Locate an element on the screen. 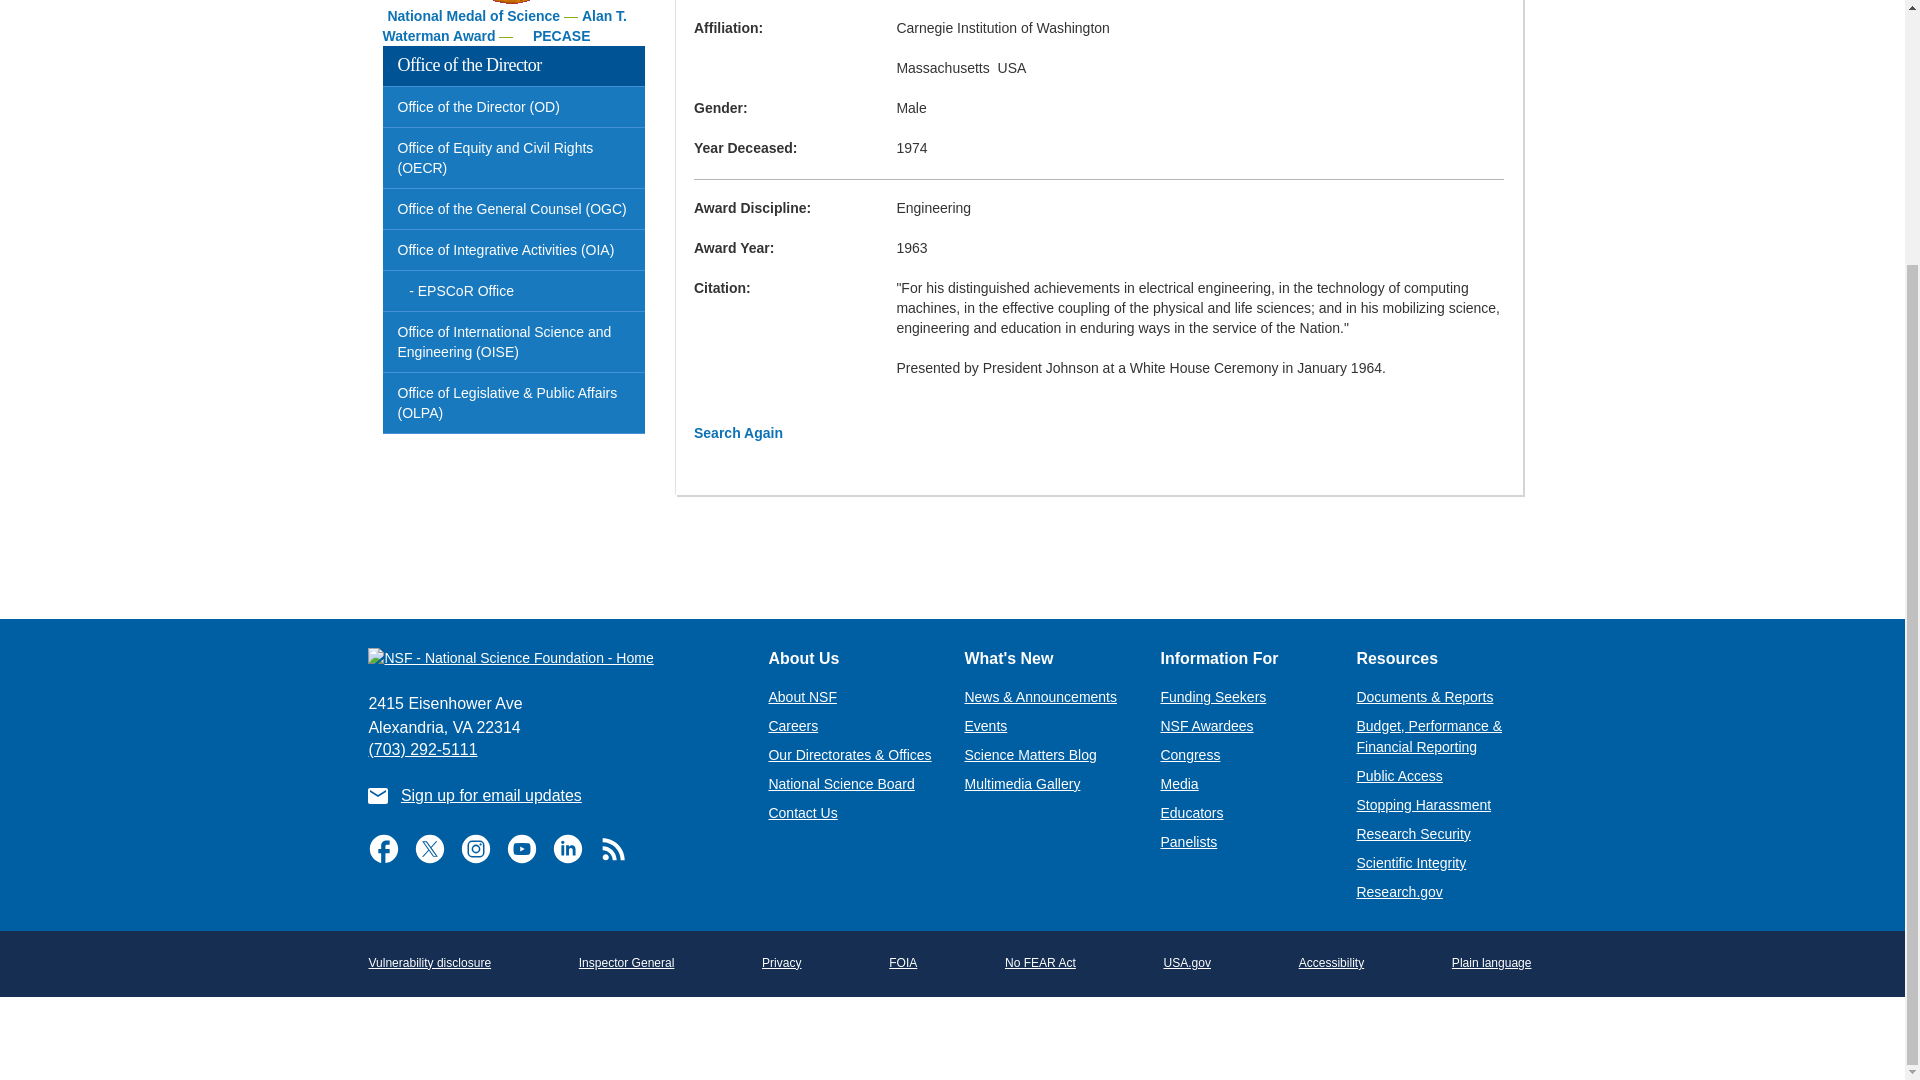 Image resolution: width=1920 pixels, height=1080 pixels. PECASE is located at coordinates (562, 36).